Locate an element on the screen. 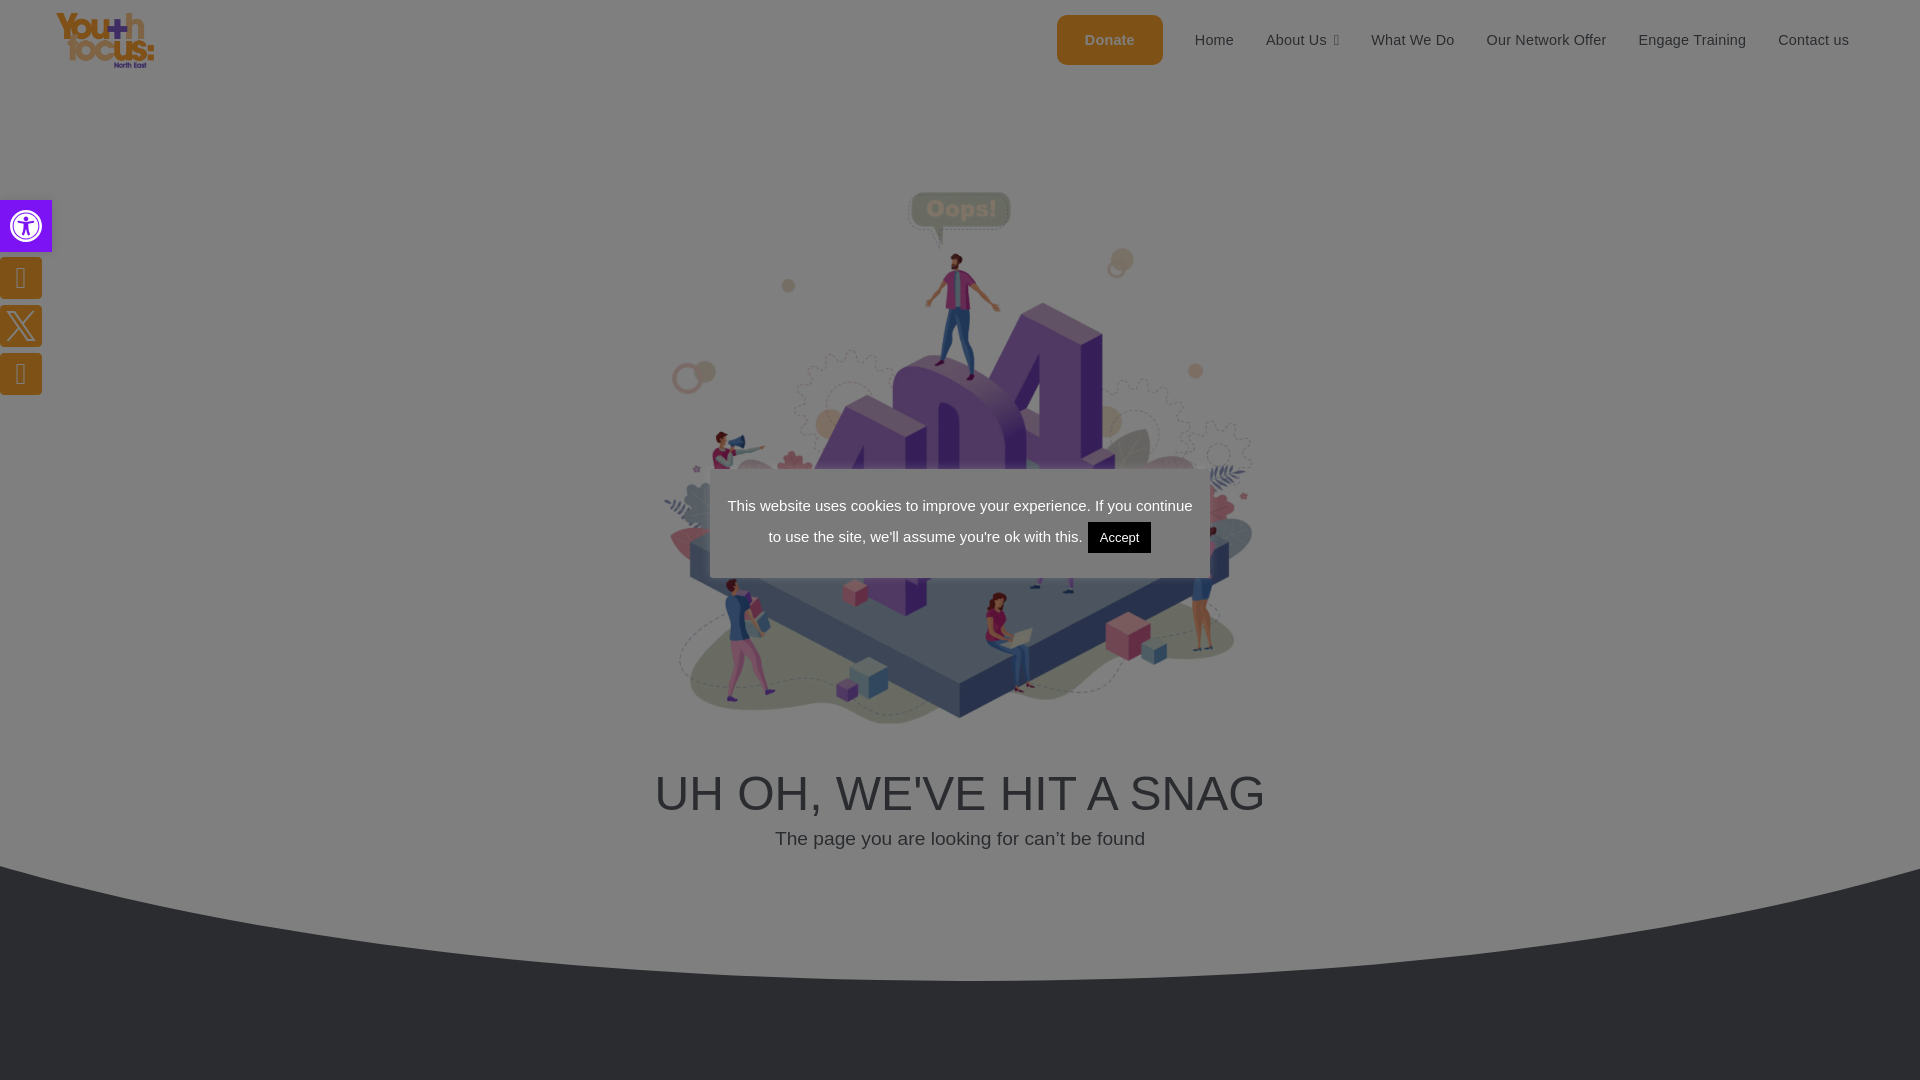 The image size is (1920, 1080). Donate is located at coordinates (1109, 16).